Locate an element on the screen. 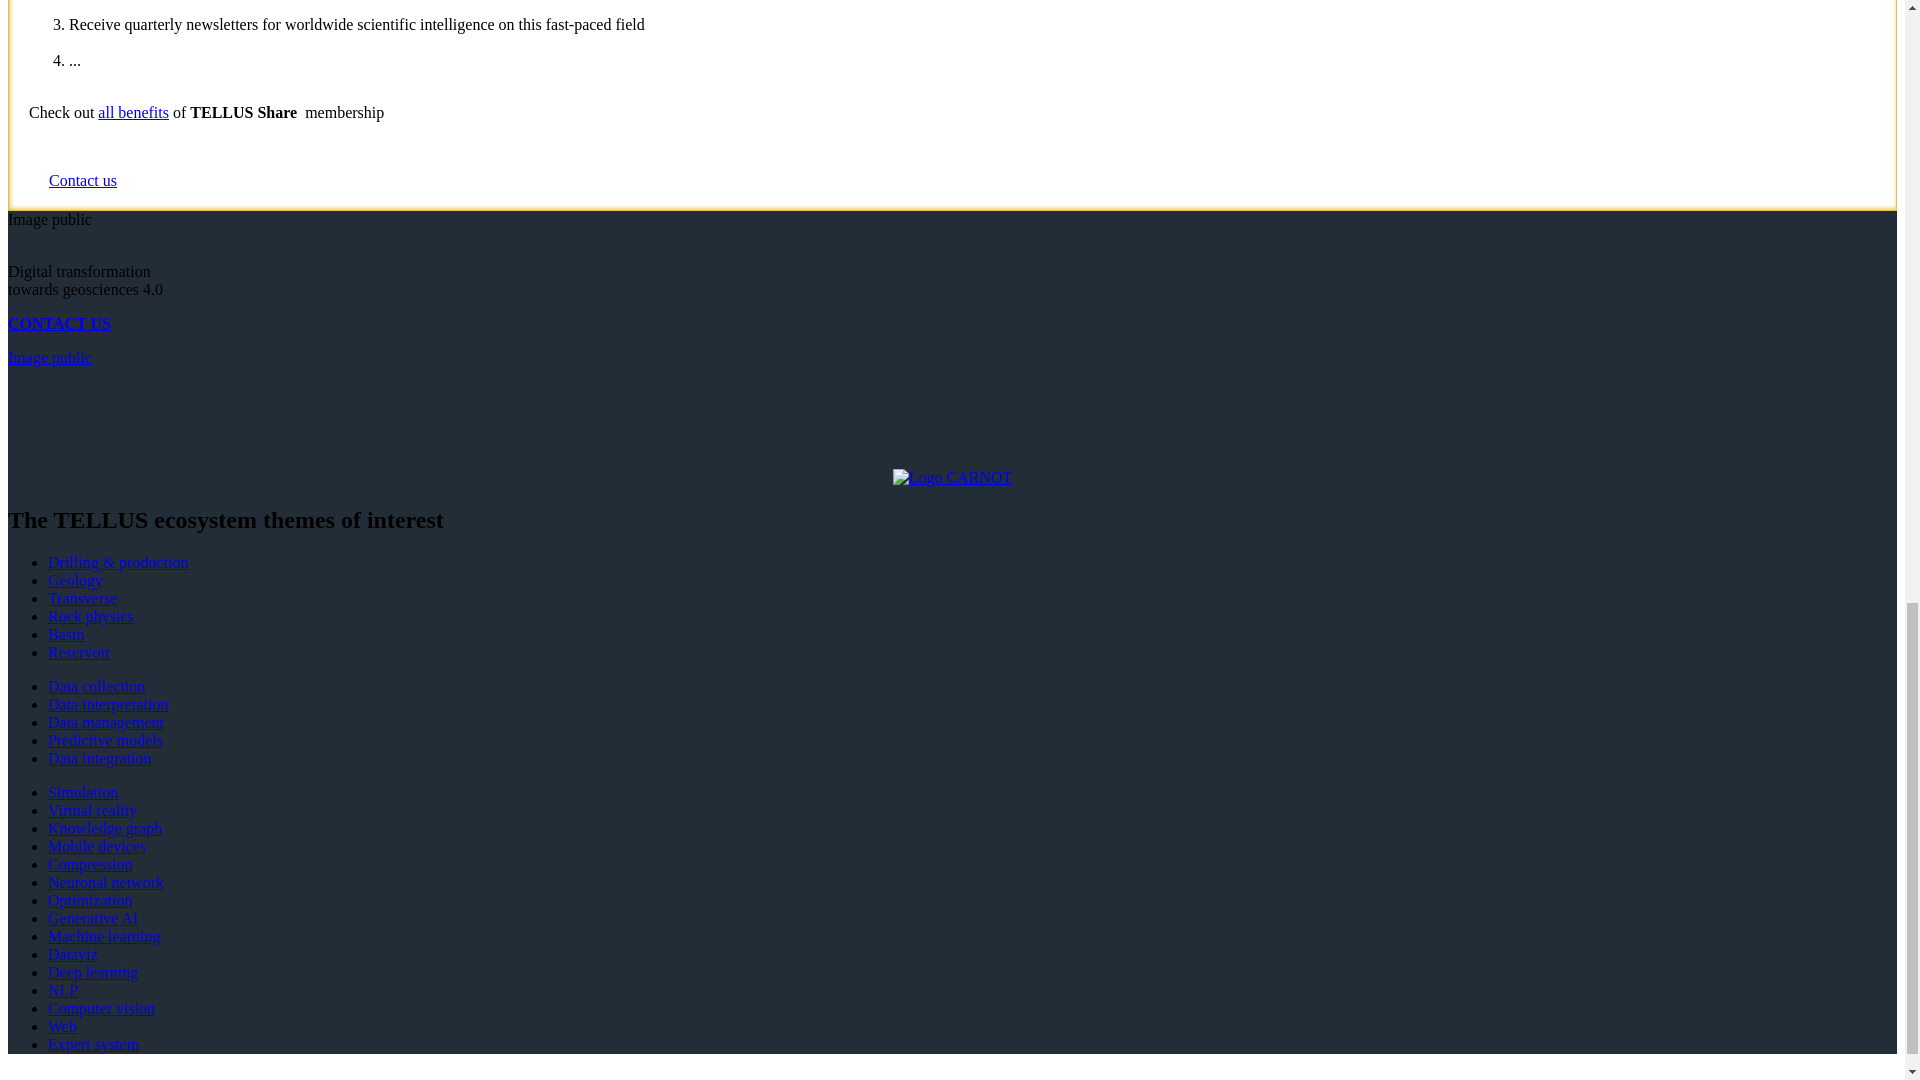  Predictive models is located at coordinates (106, 740).